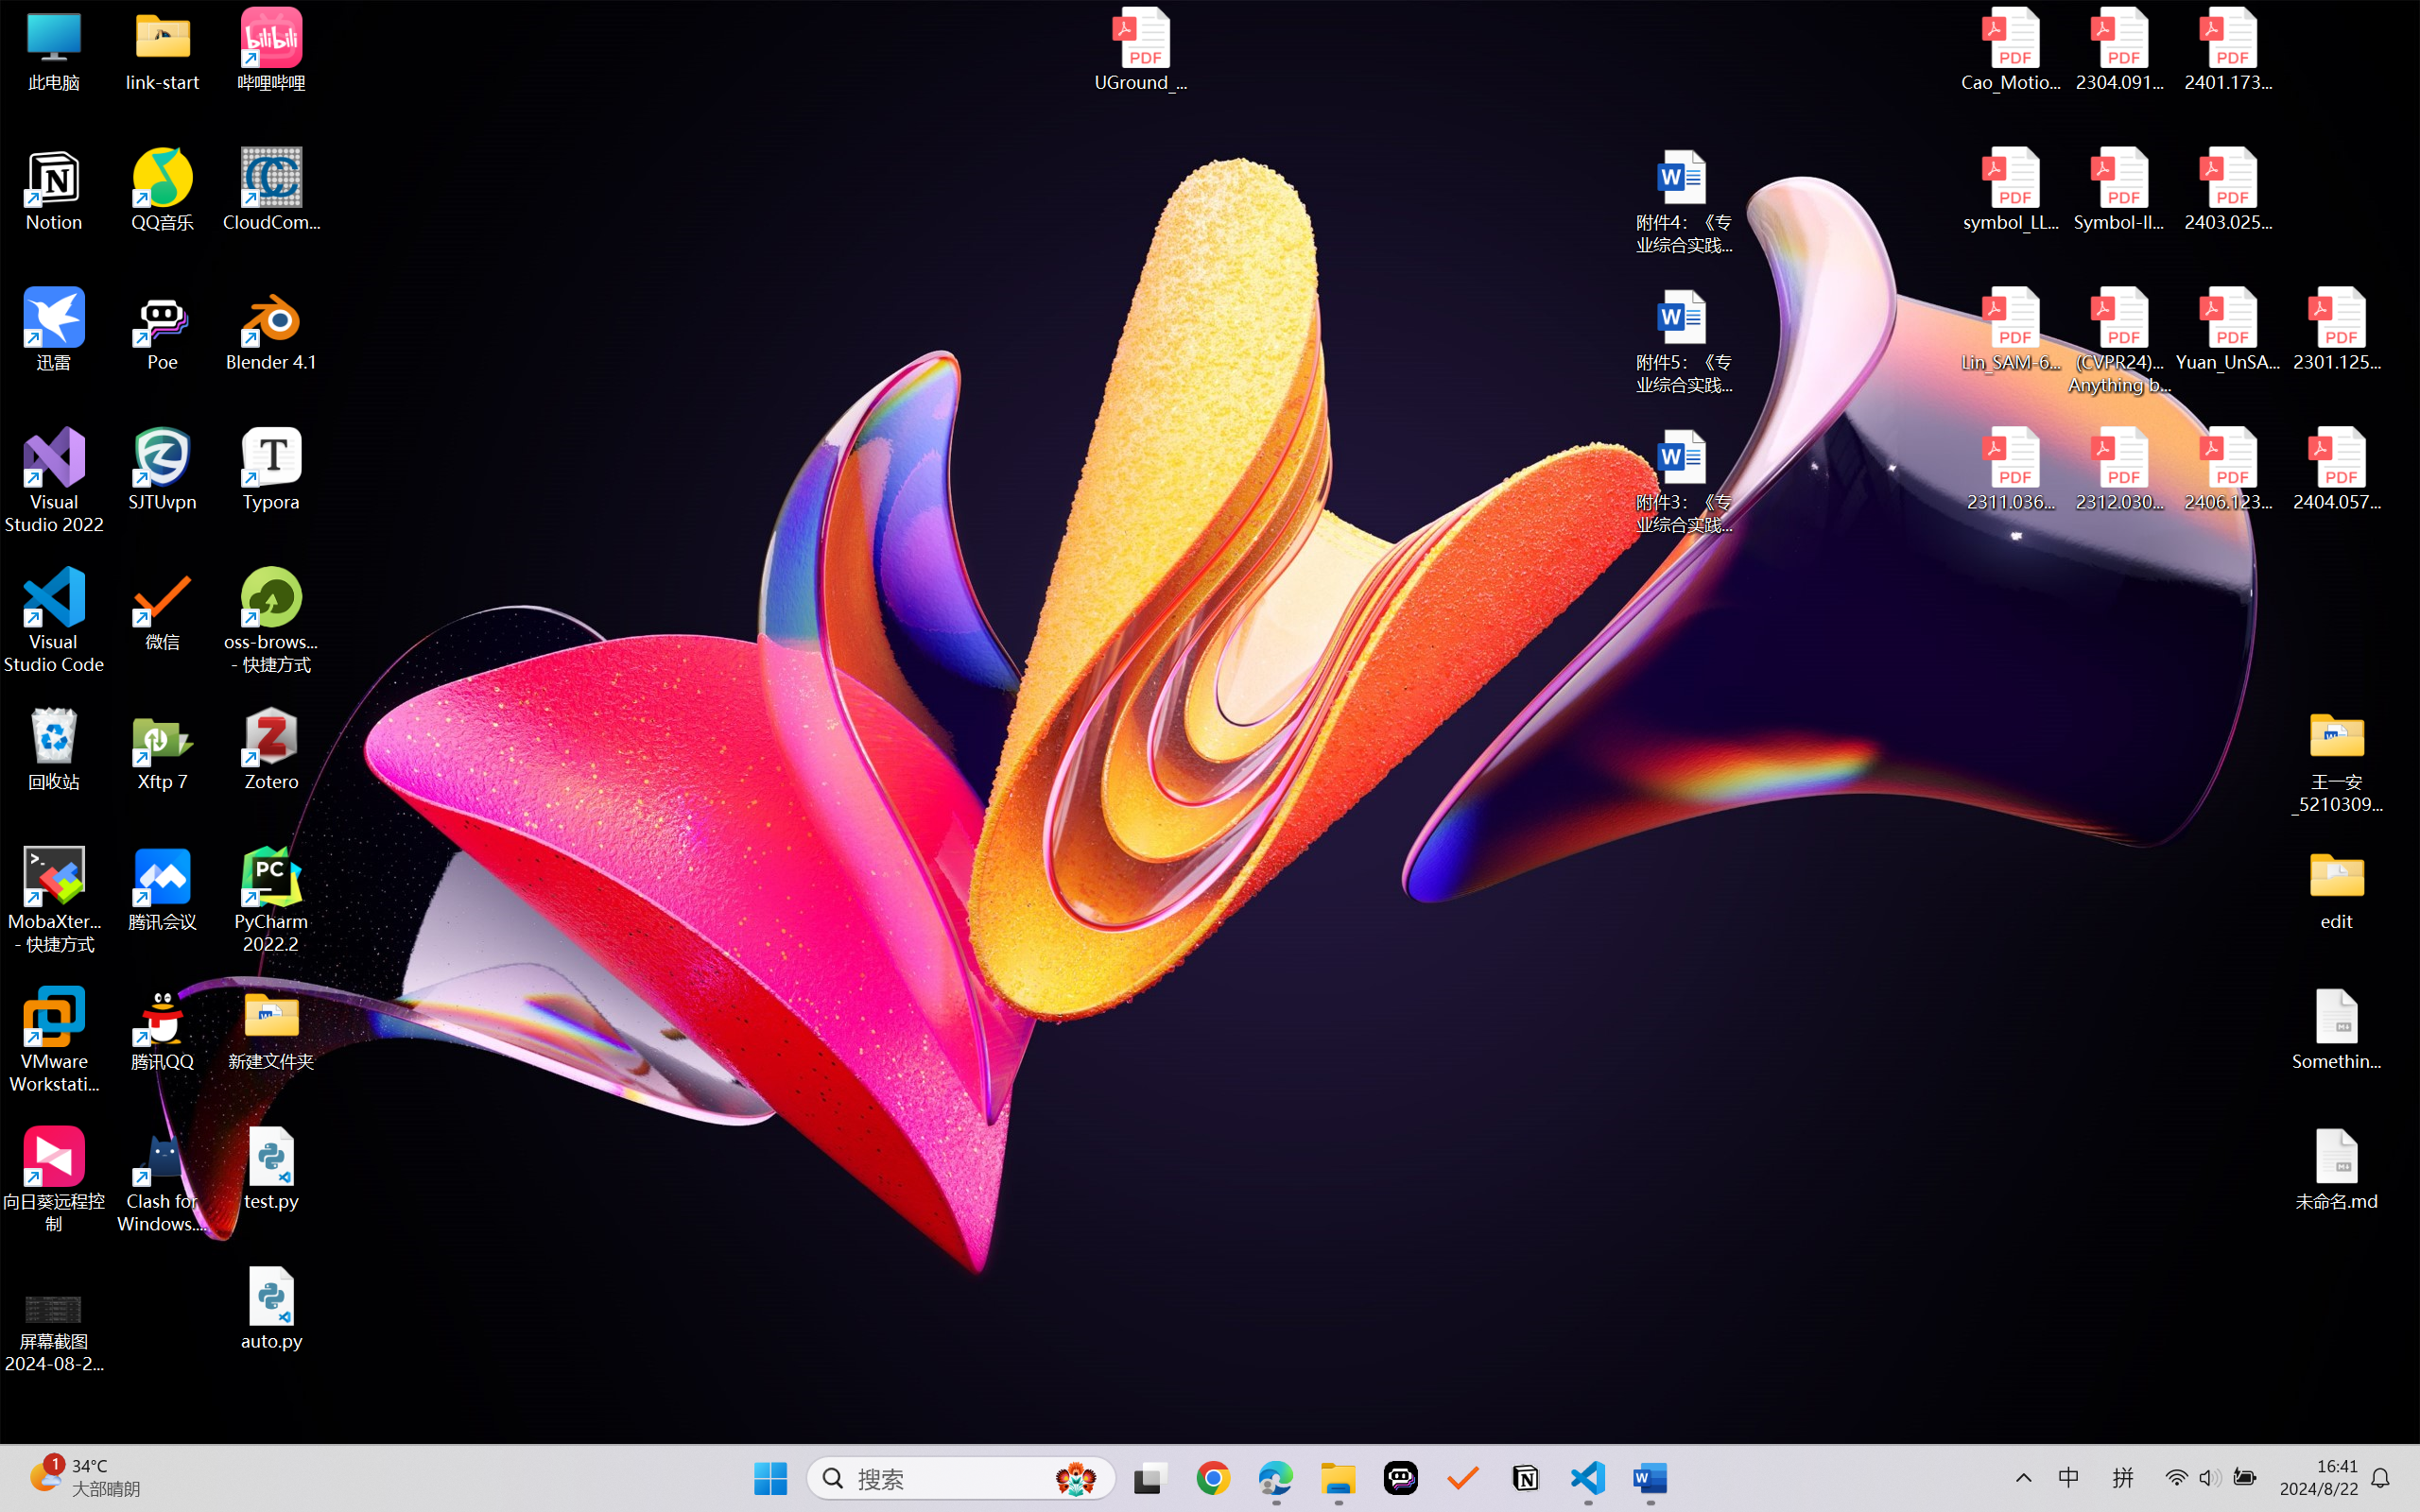 This screenshot has width=2420, height=1512. I want to click on Blender 4.1, so click(272, 329).